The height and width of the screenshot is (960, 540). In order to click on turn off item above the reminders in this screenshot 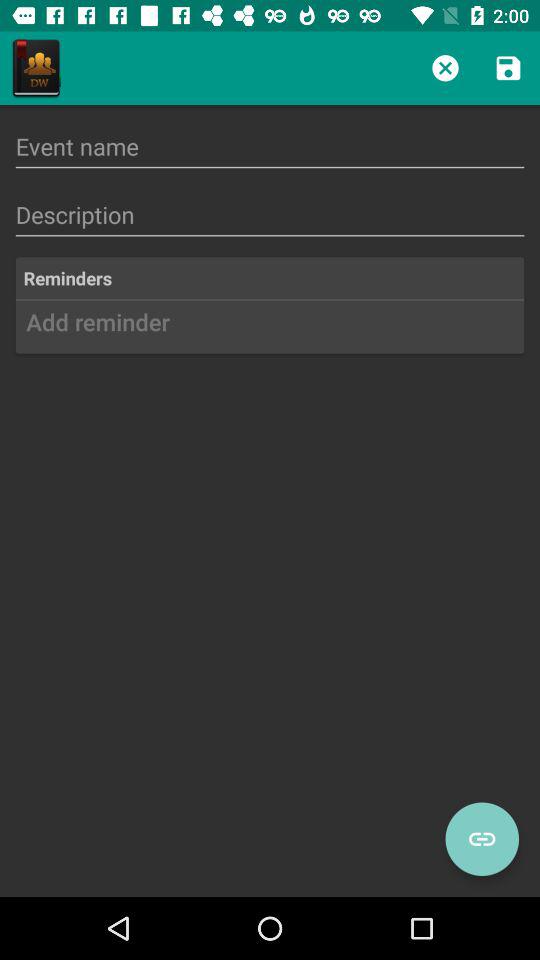, I will do `click(270, 214)`.